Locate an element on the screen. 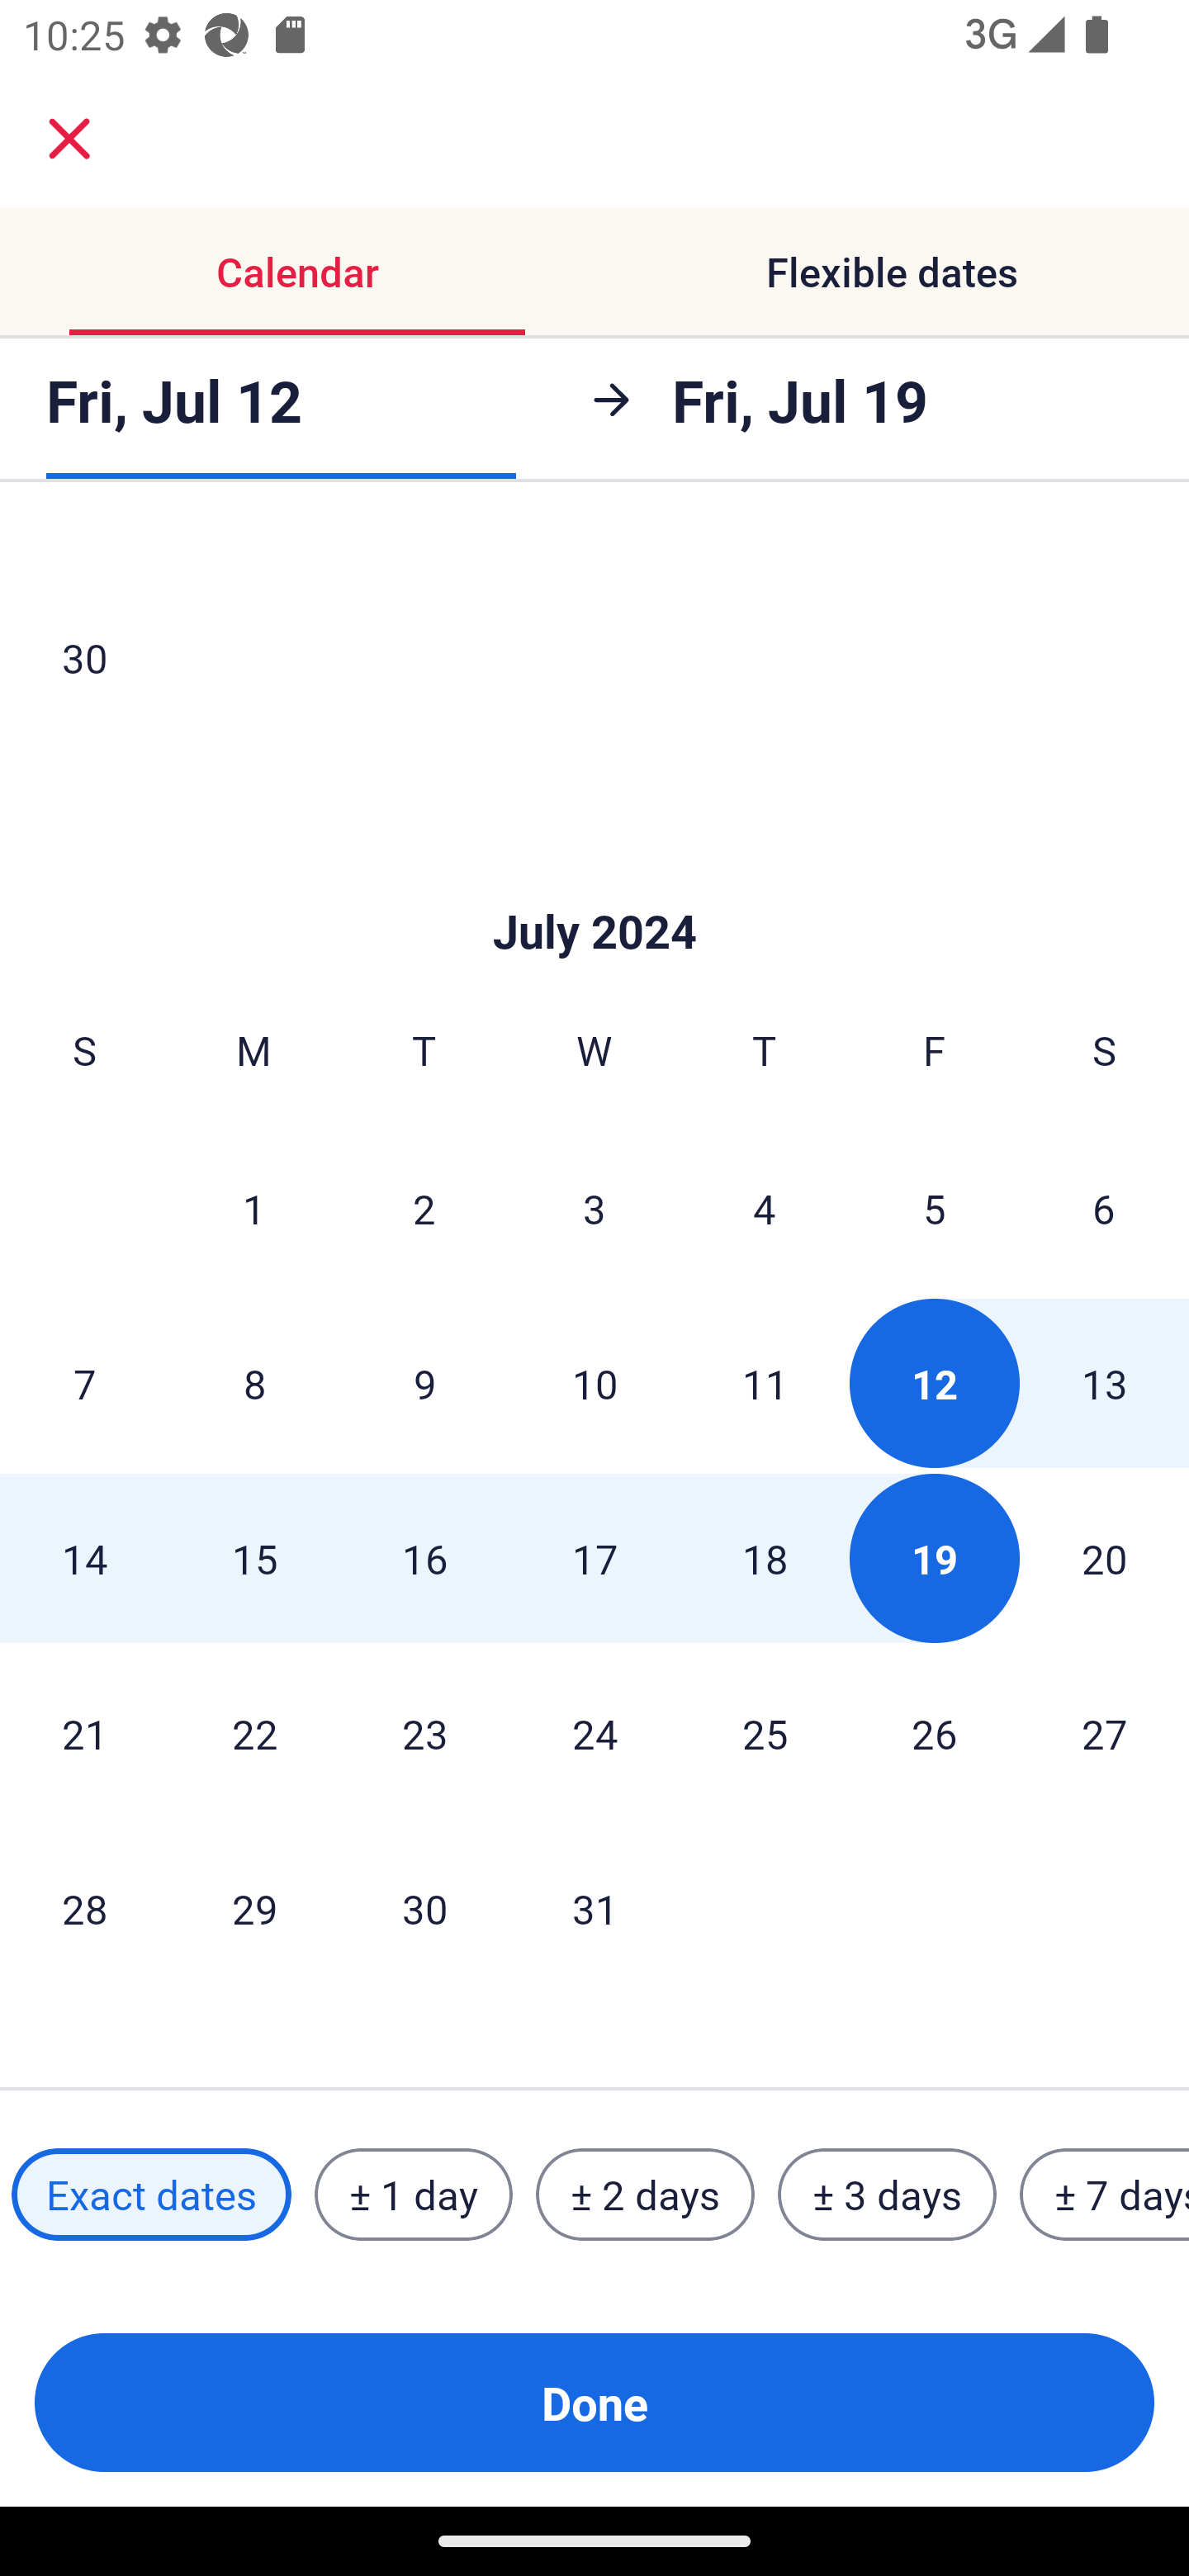 The height and width of the screenshot is (2576, 1189). 27 Saturday, July 27, 2024 is located at coordinates (1105, 1733).